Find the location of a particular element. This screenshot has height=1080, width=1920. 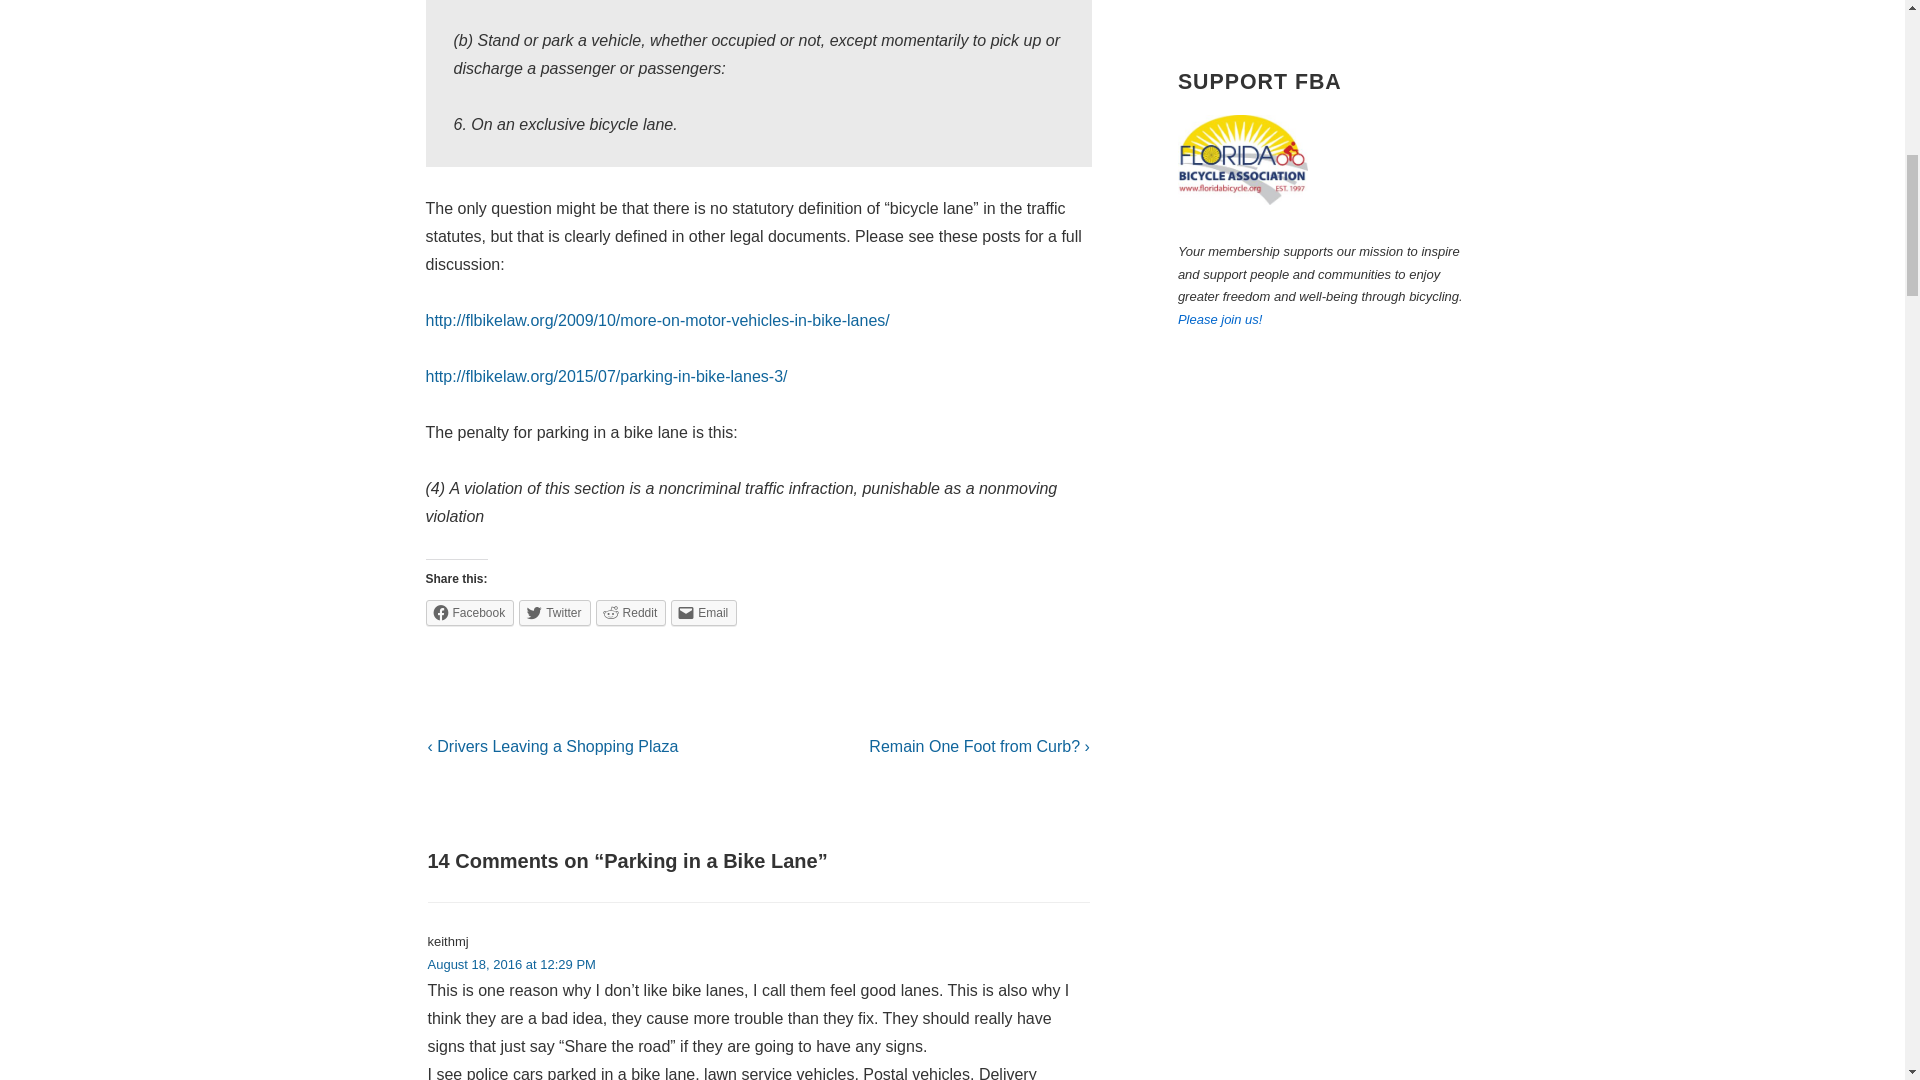

Click to share on Reddit is located at coordinates (630, 613).